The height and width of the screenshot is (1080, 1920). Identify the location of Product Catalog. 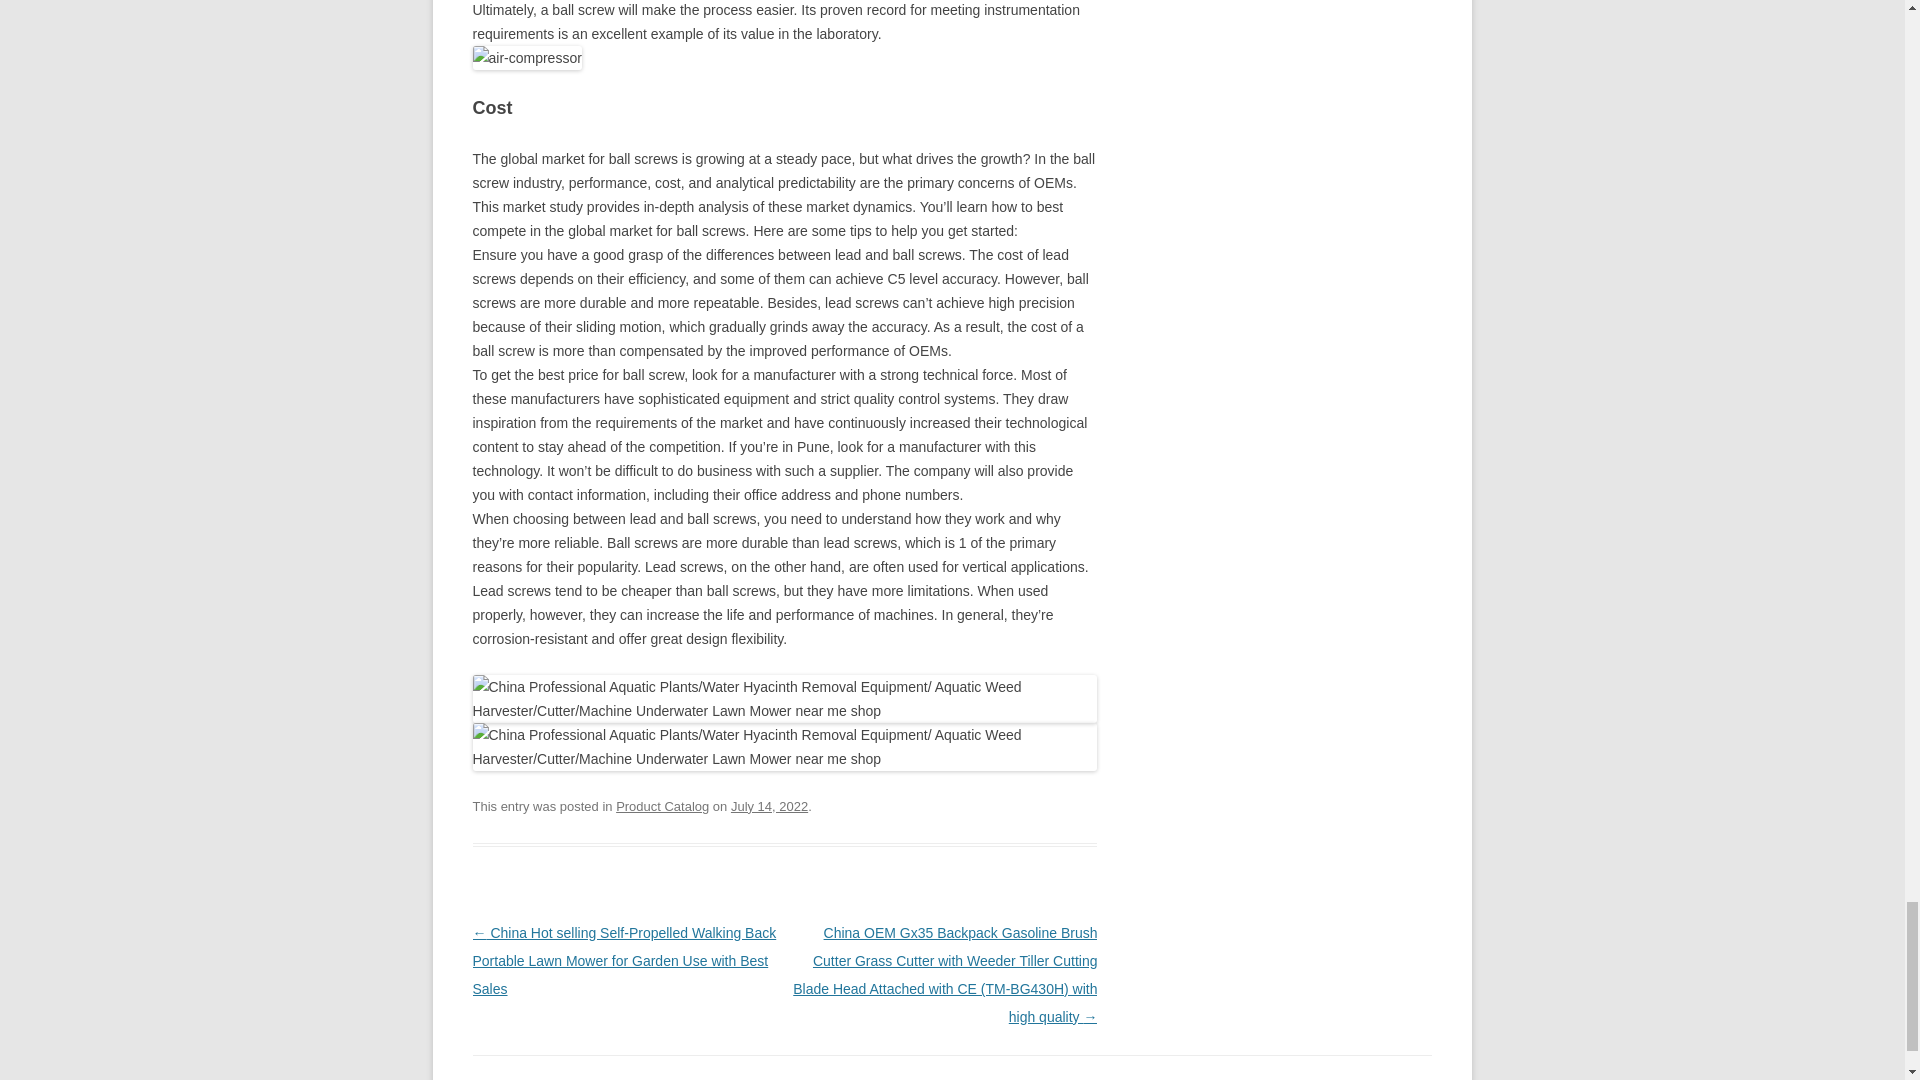
(662, 806).